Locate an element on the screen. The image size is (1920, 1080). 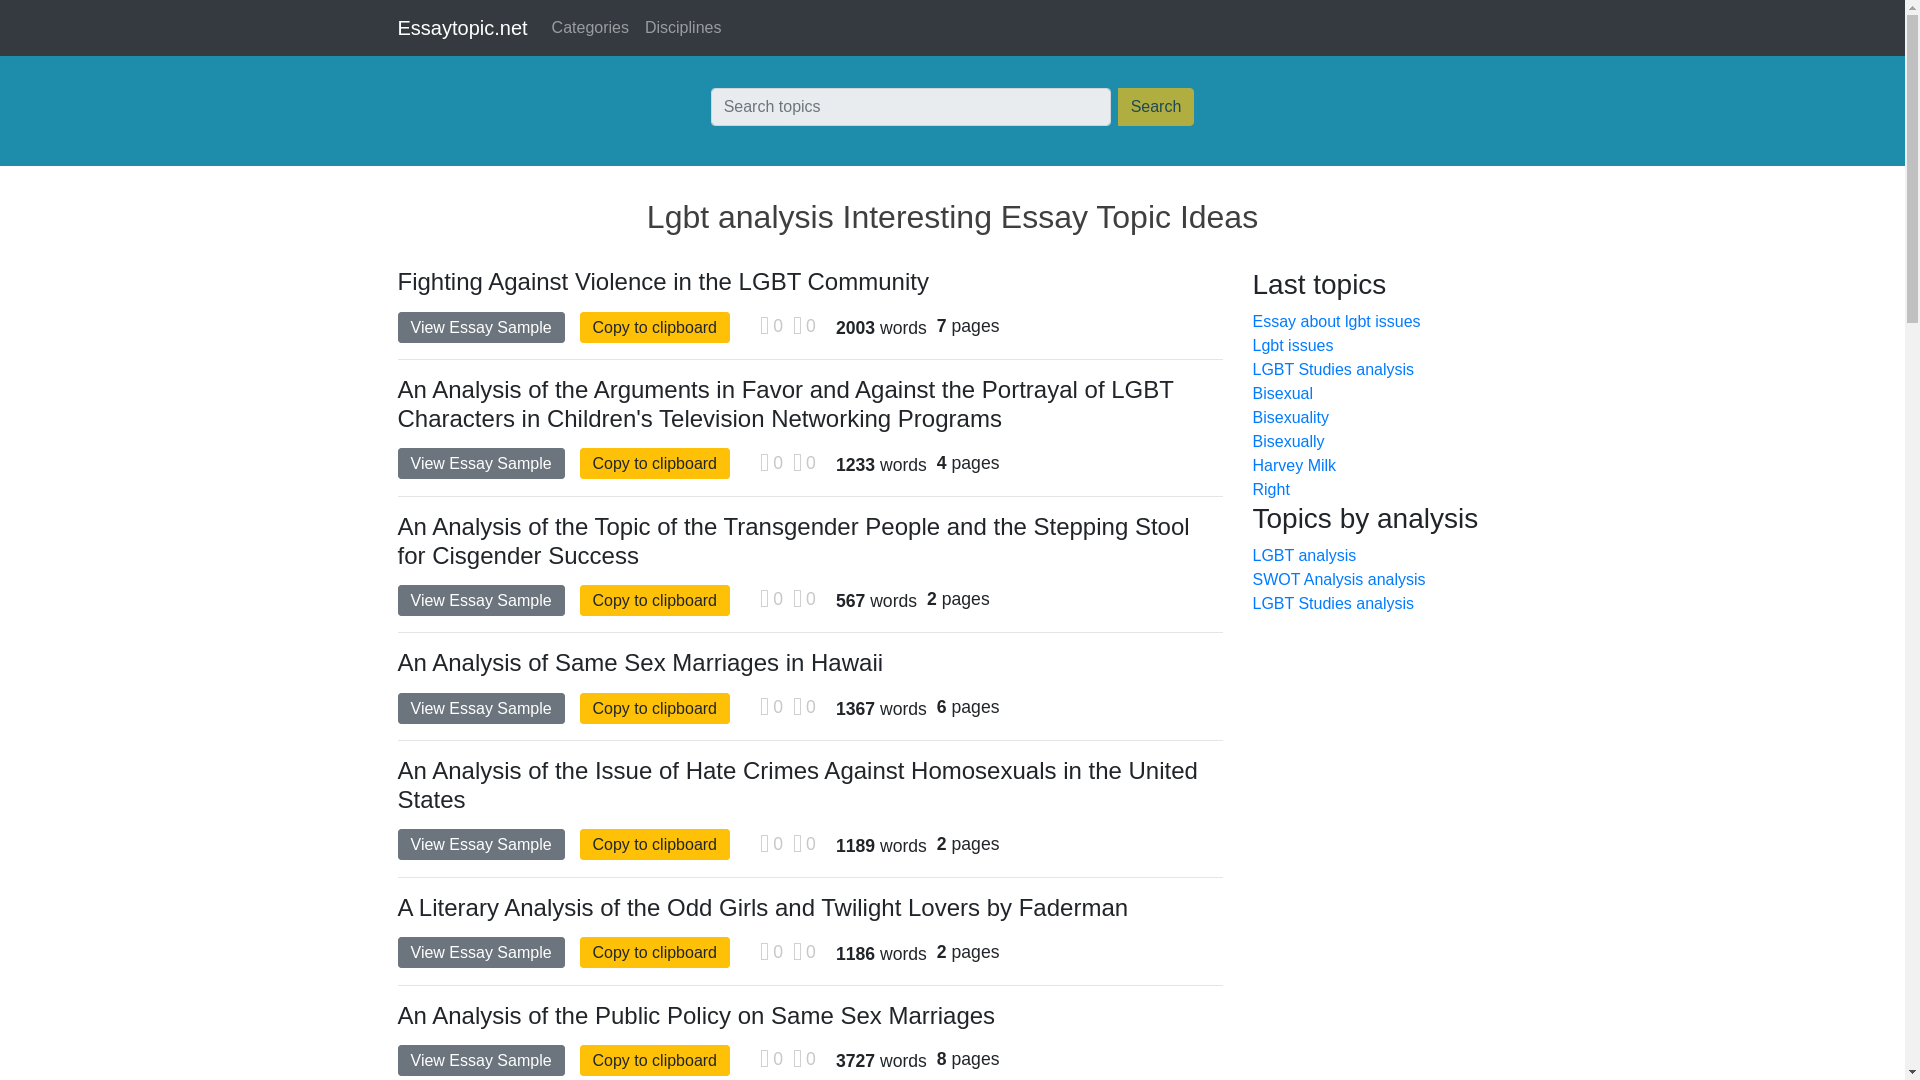
View Essay Sample is located at coordinates (480, 328).